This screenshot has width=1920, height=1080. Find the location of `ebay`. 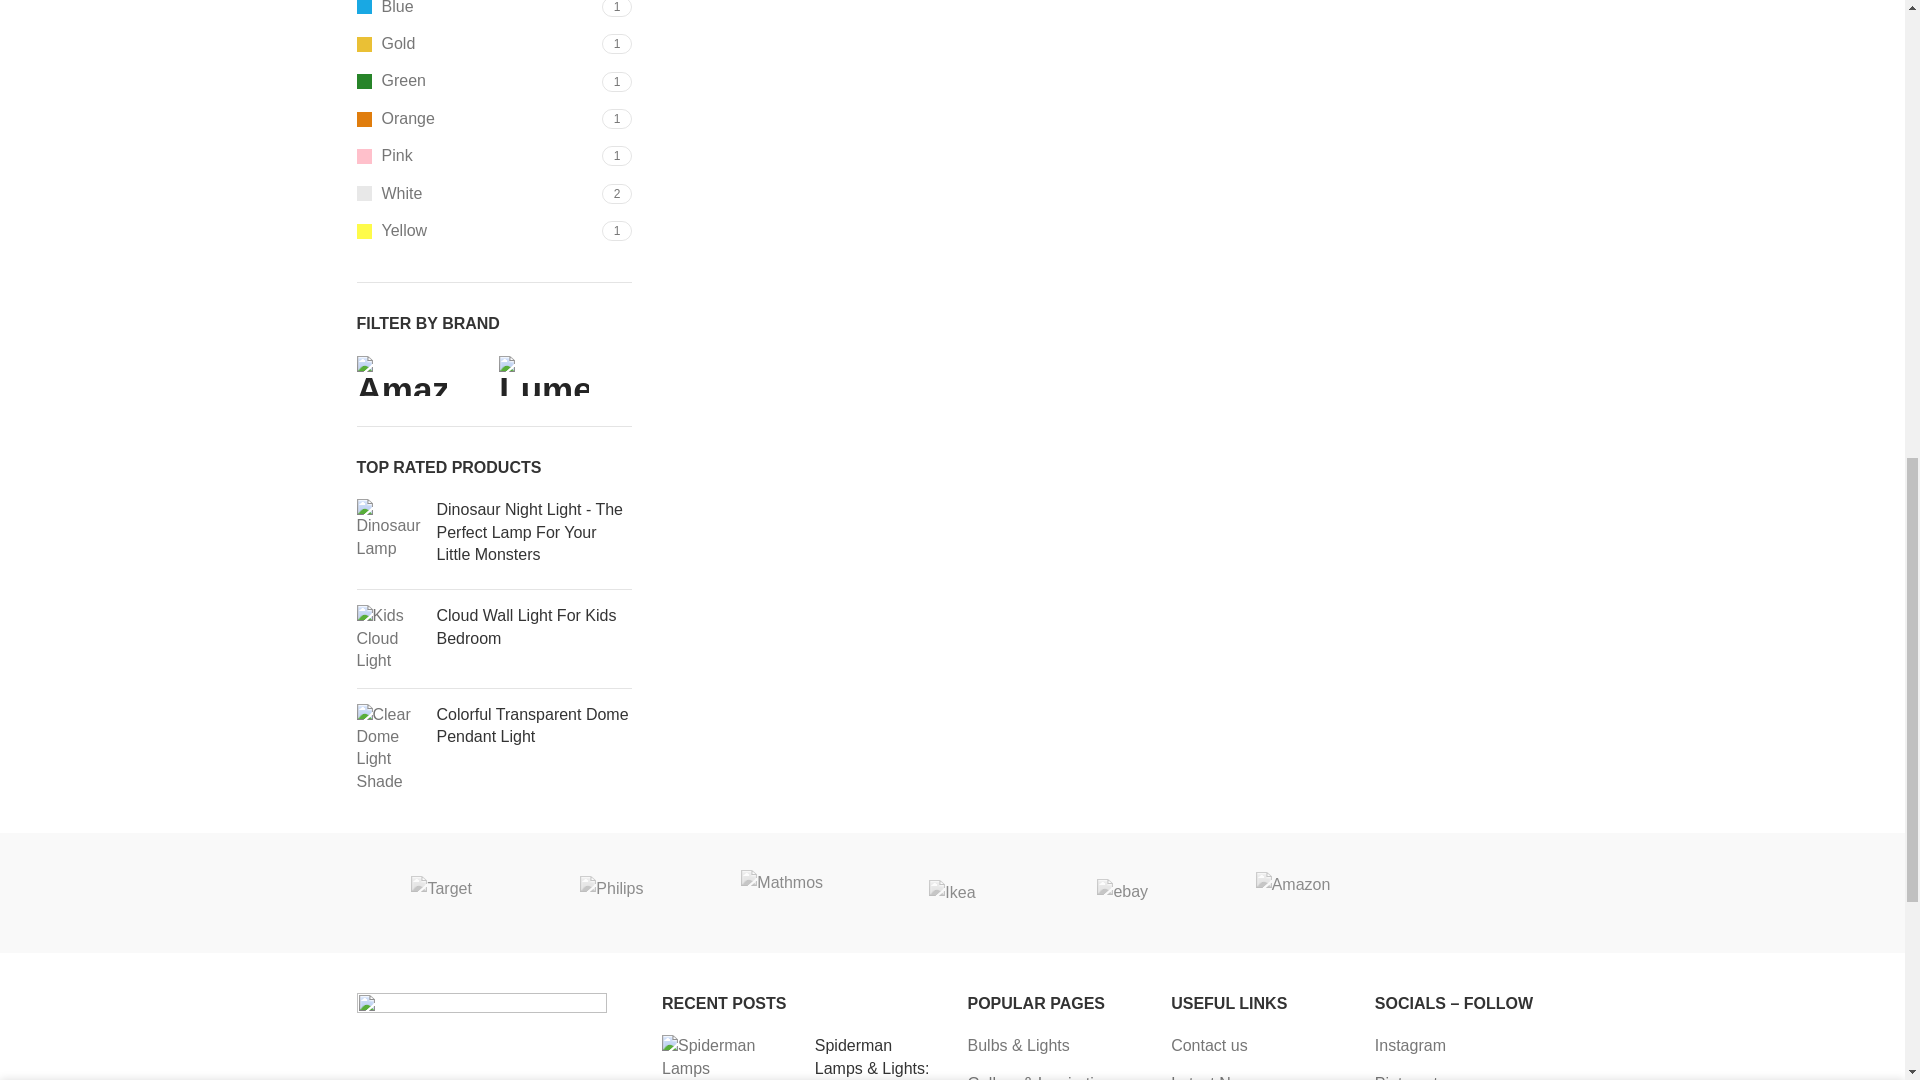

ebay is located at coordinates (1122, 892).